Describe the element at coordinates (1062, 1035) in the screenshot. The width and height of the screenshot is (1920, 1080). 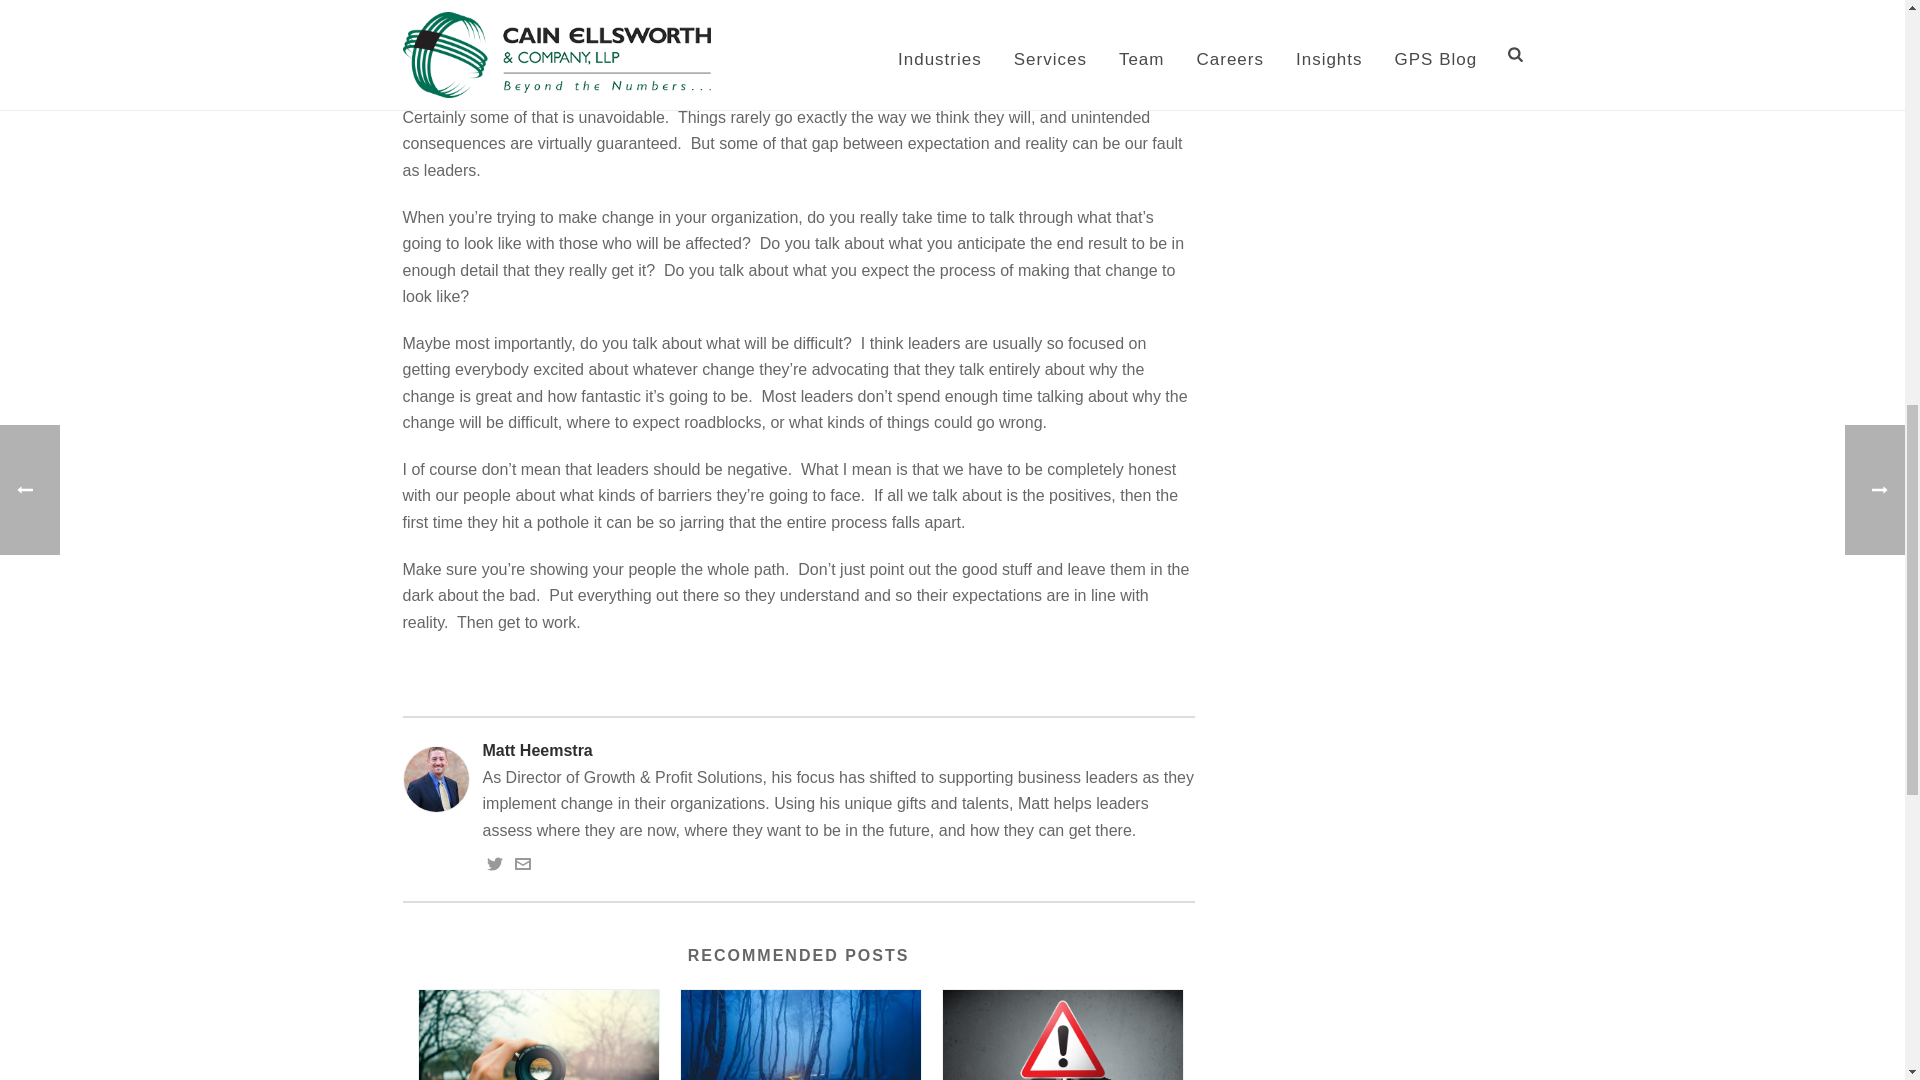
I see `More Attitude` at that location.